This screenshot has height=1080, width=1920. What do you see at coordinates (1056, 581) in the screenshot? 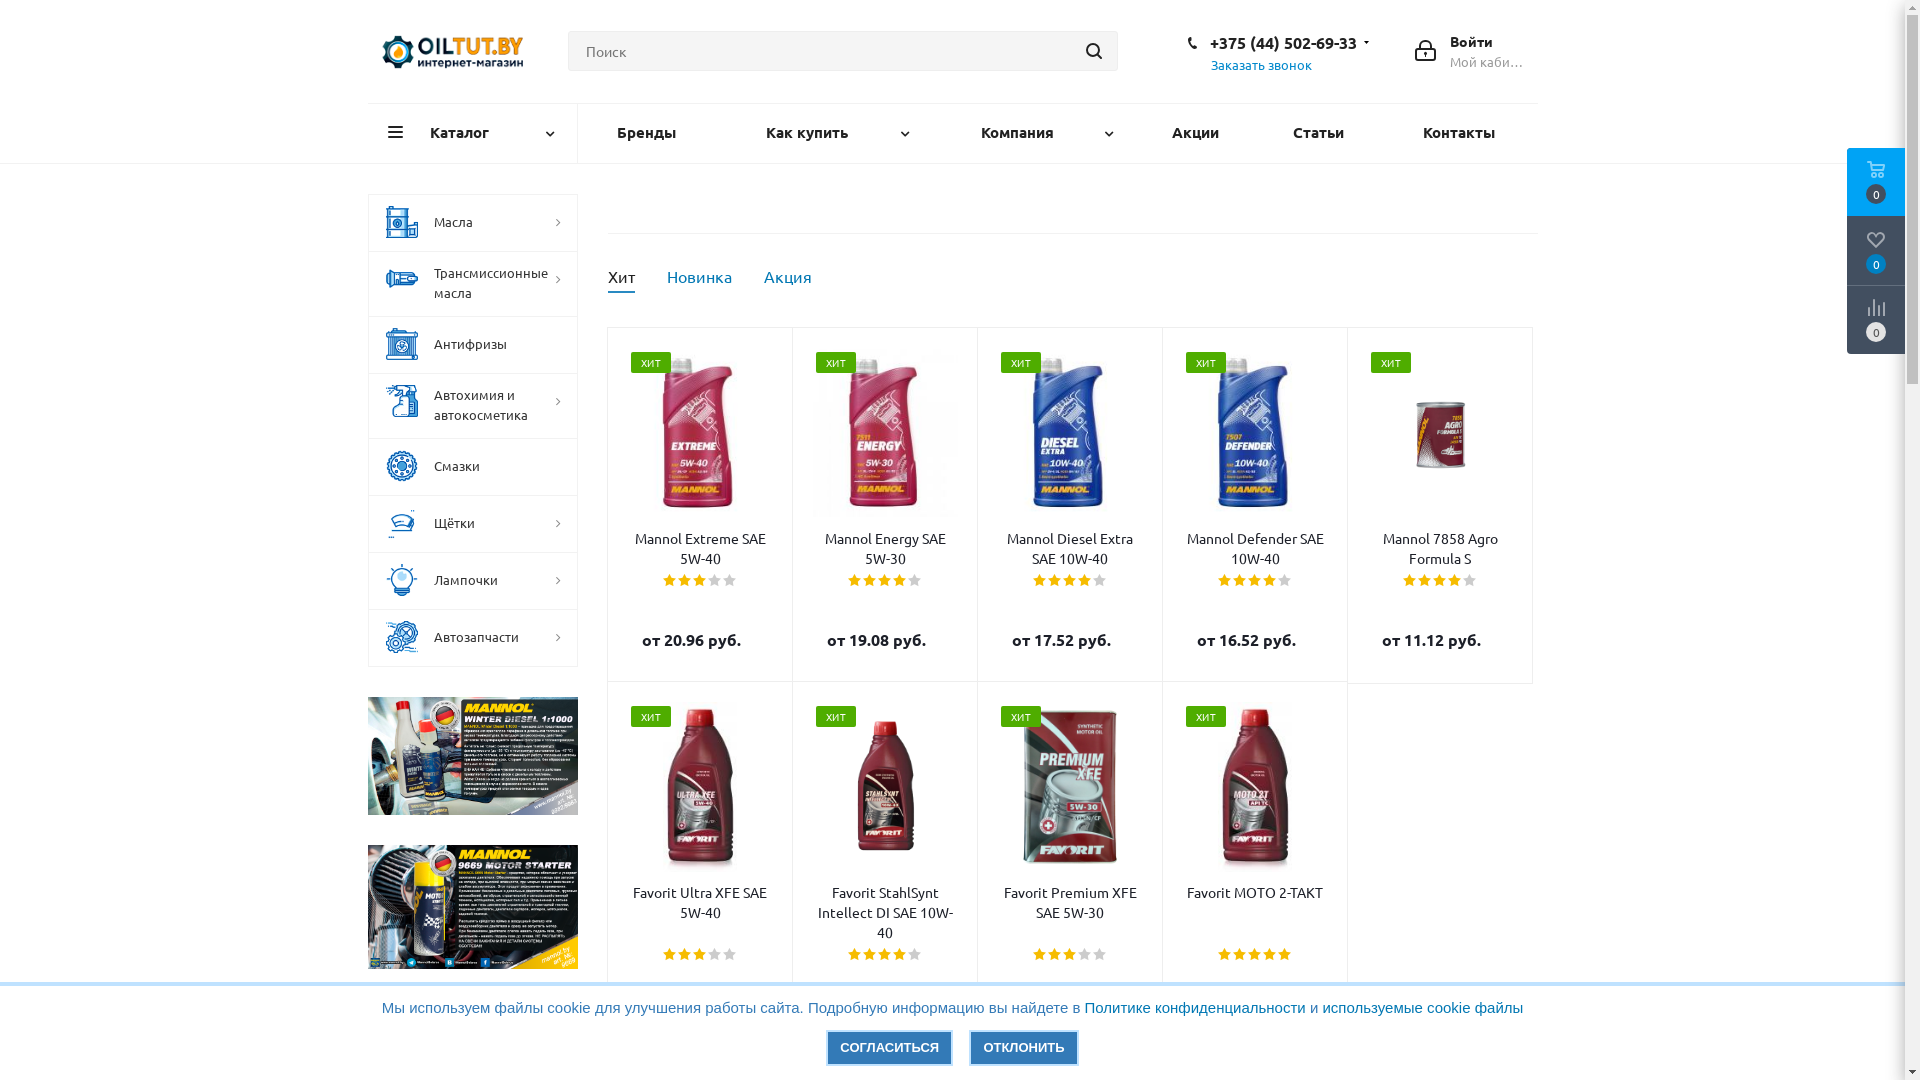
I see `2` at bounding box center [1056, 581].